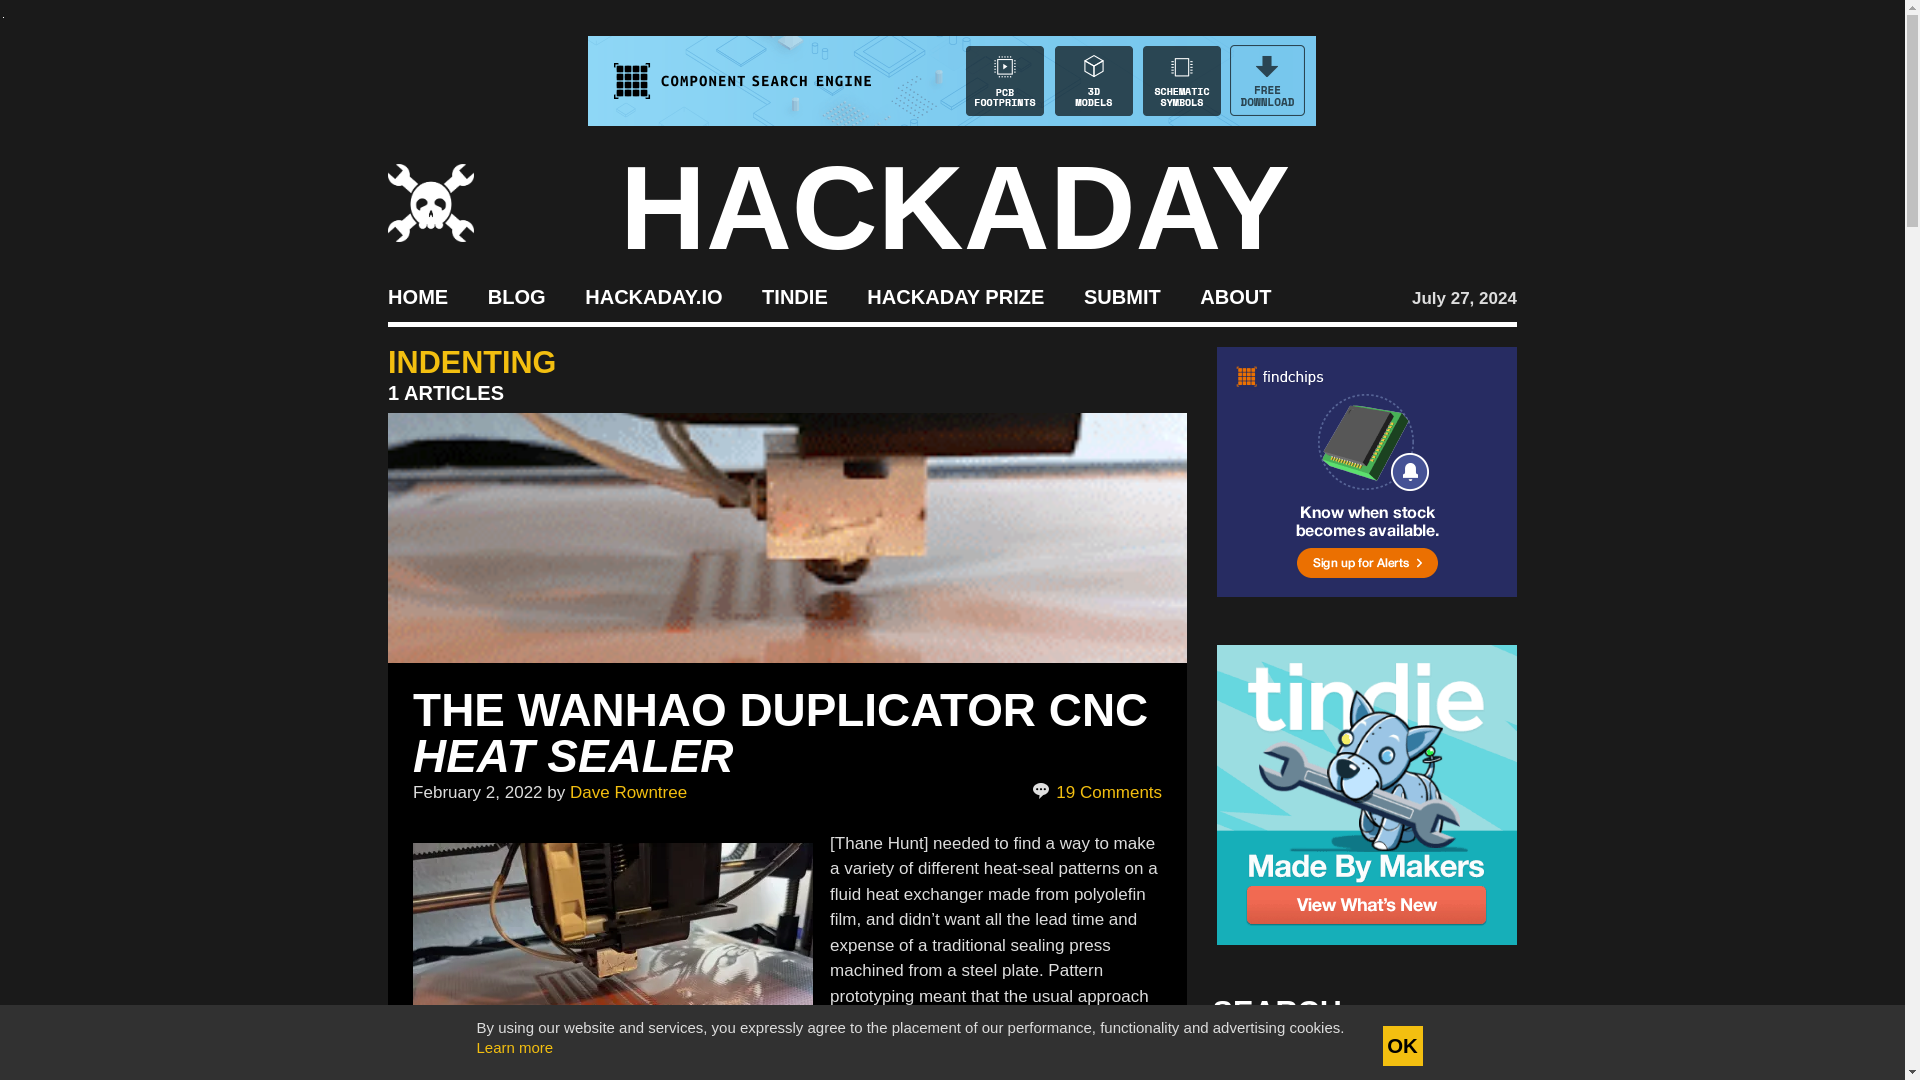 The image size is (1920, 1080). Describe the element at coordinates (780, 732) in the screenshot. I see `THE WANHAO DUPLICATOR CNC HEAT SEALER` at that location.